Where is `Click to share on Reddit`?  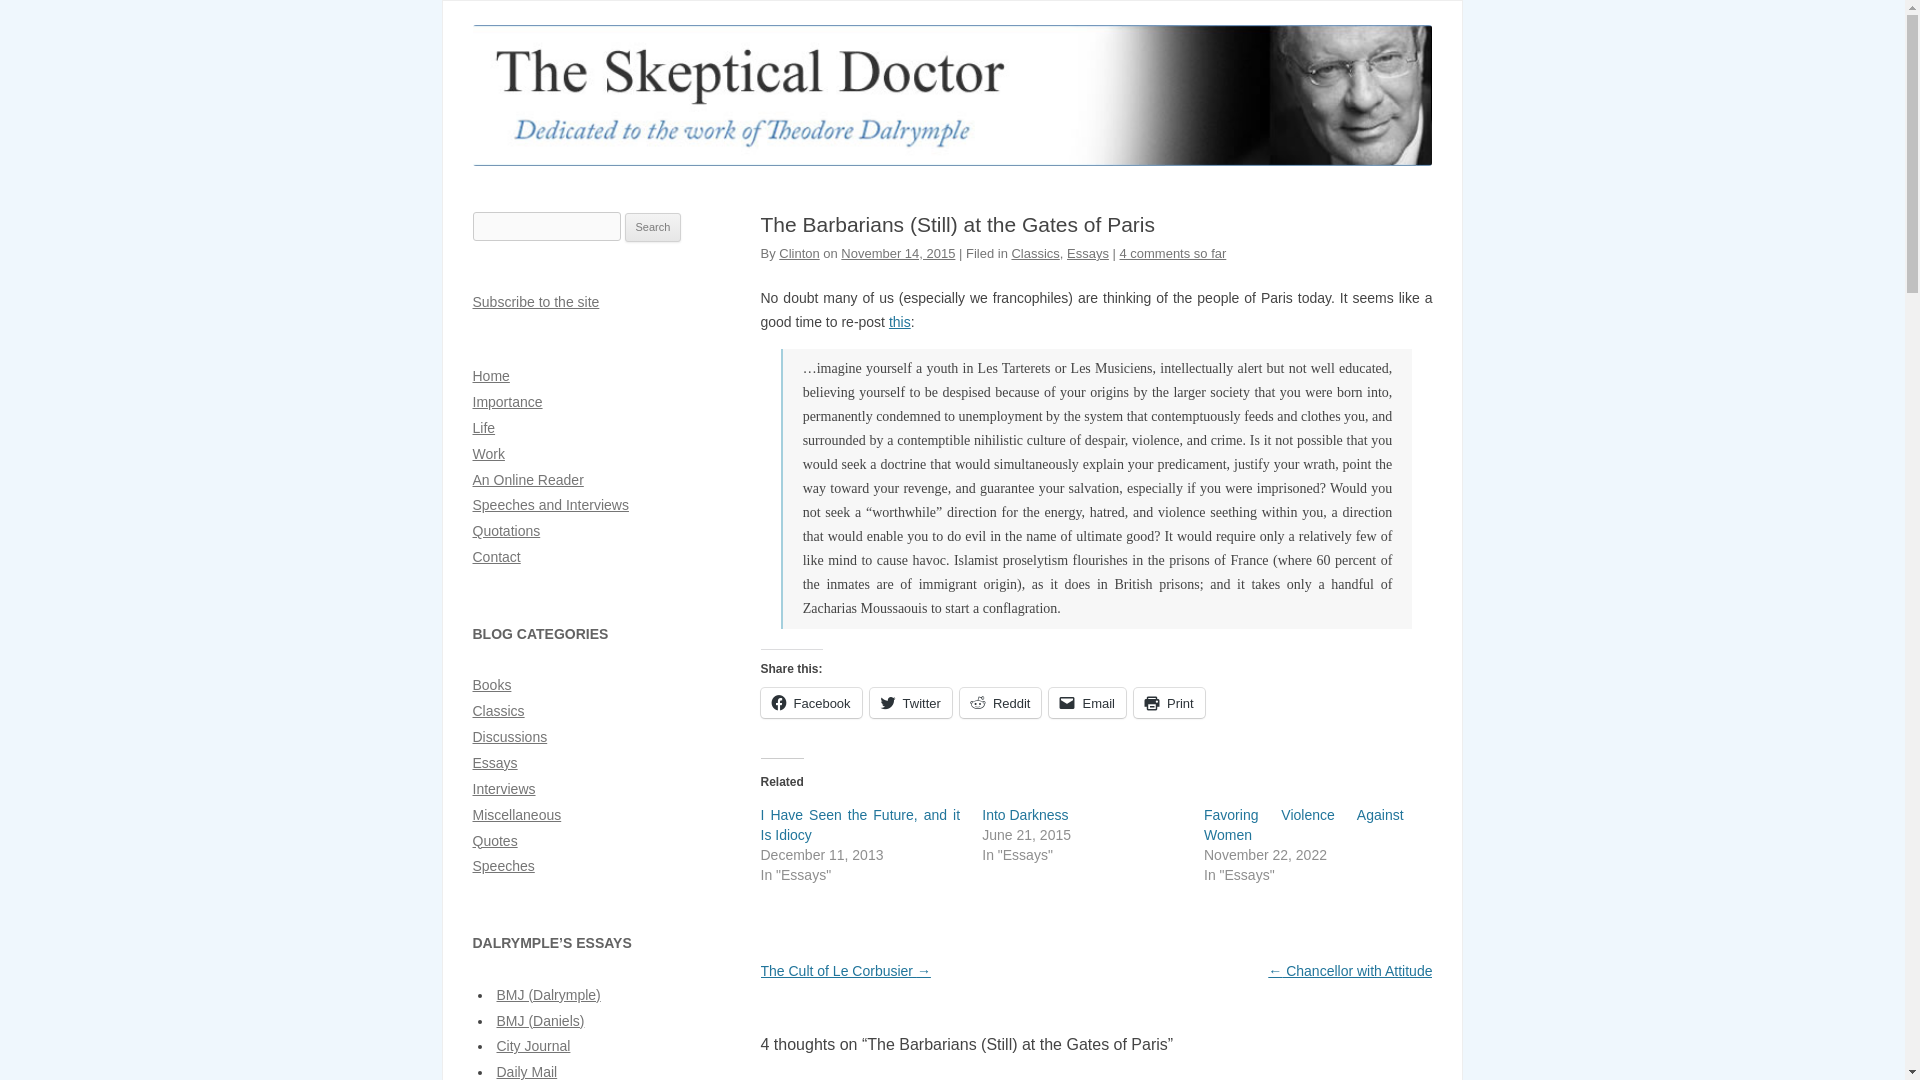 Click to share on Reddit is located at coordinates (1001, 702).